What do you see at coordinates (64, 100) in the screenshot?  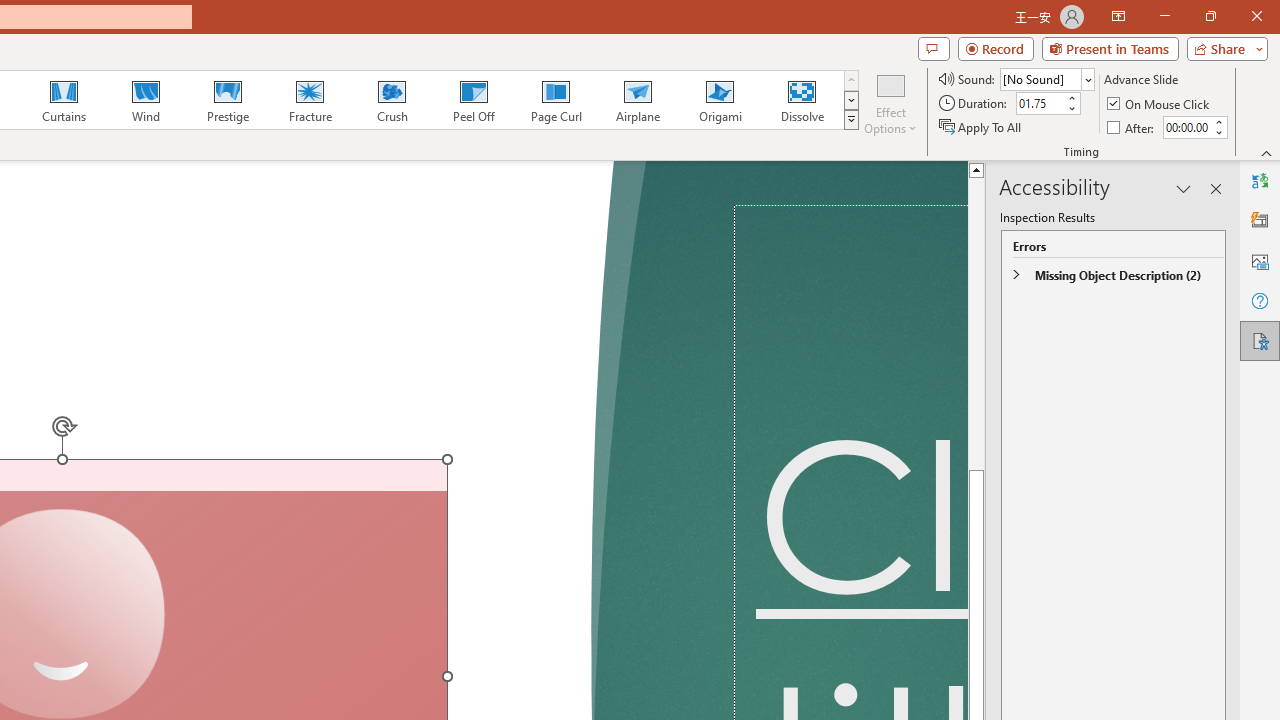 I see `Curtains` at bounding box center [64, 100].